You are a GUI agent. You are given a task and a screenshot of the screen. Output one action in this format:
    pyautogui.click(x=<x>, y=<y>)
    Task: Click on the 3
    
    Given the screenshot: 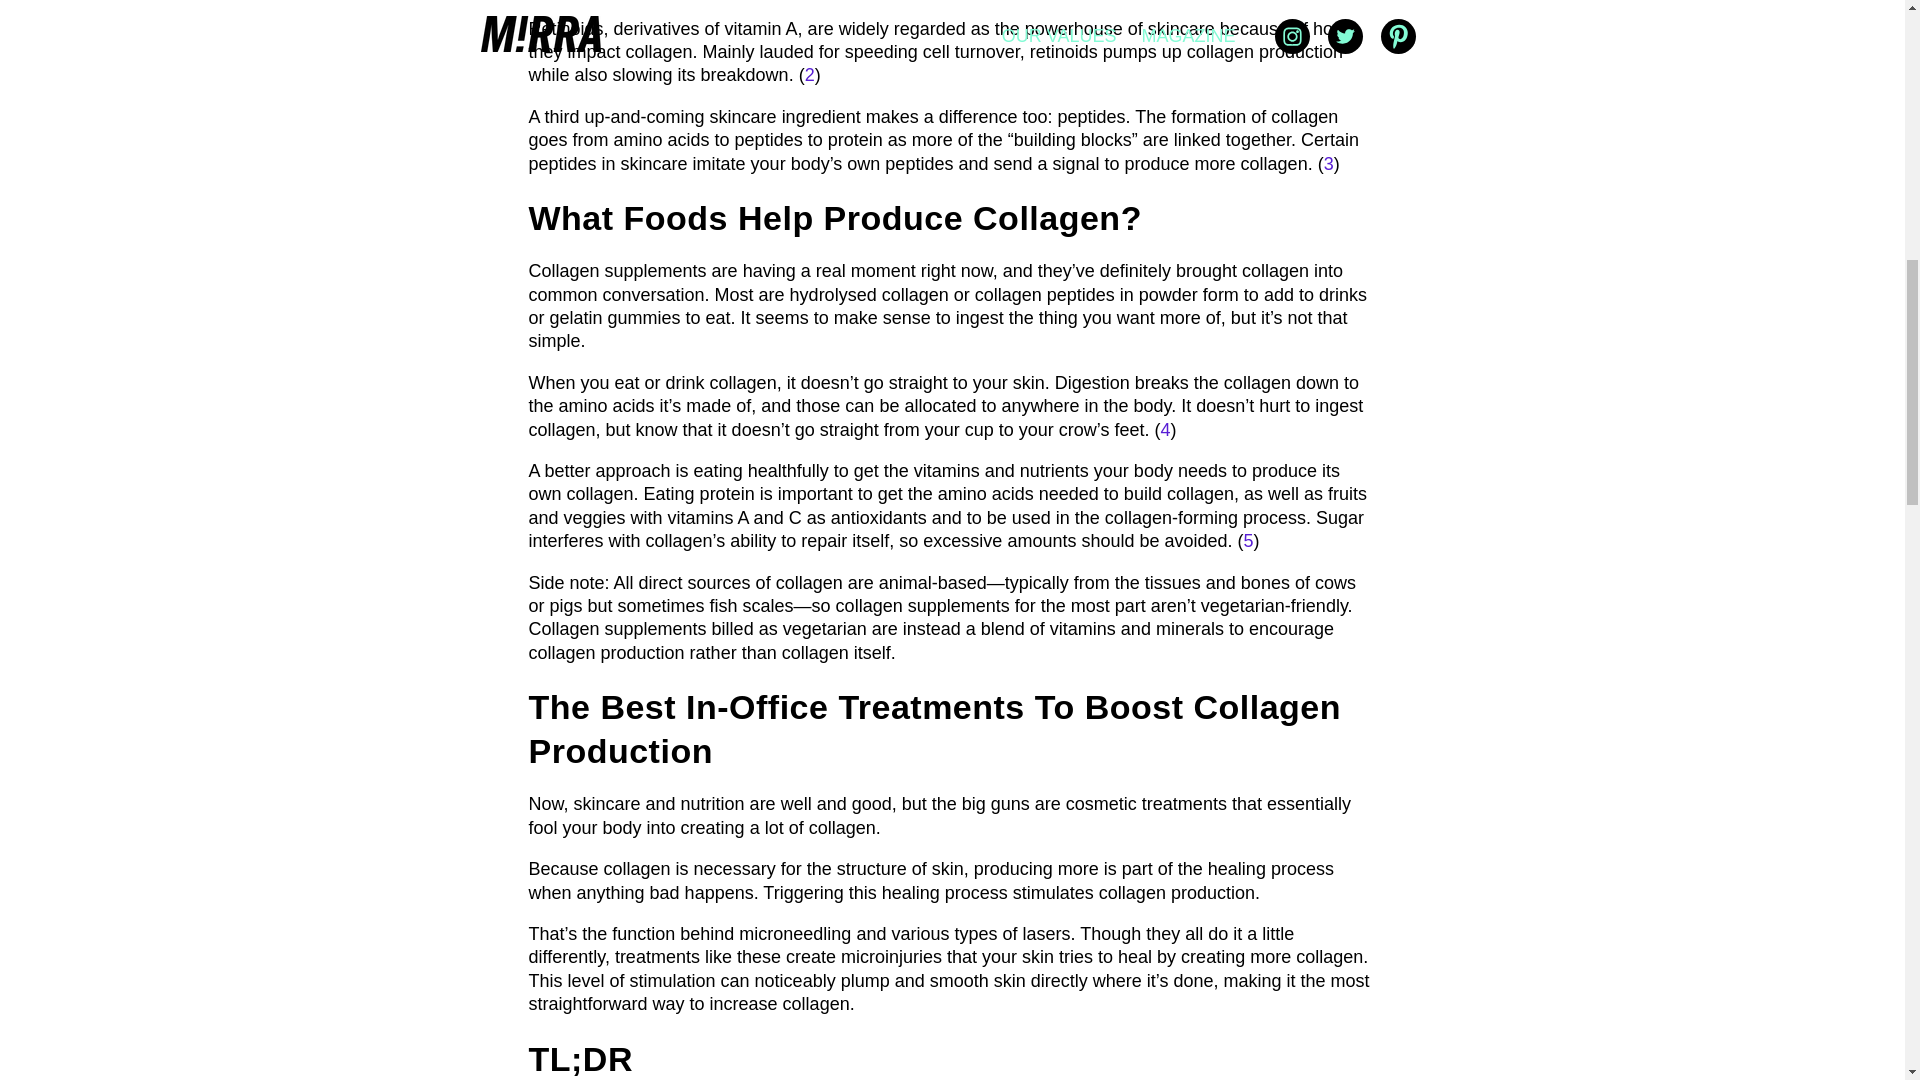 What is the action you would take?
    pyautogui.click(x=1329, y=164)
    